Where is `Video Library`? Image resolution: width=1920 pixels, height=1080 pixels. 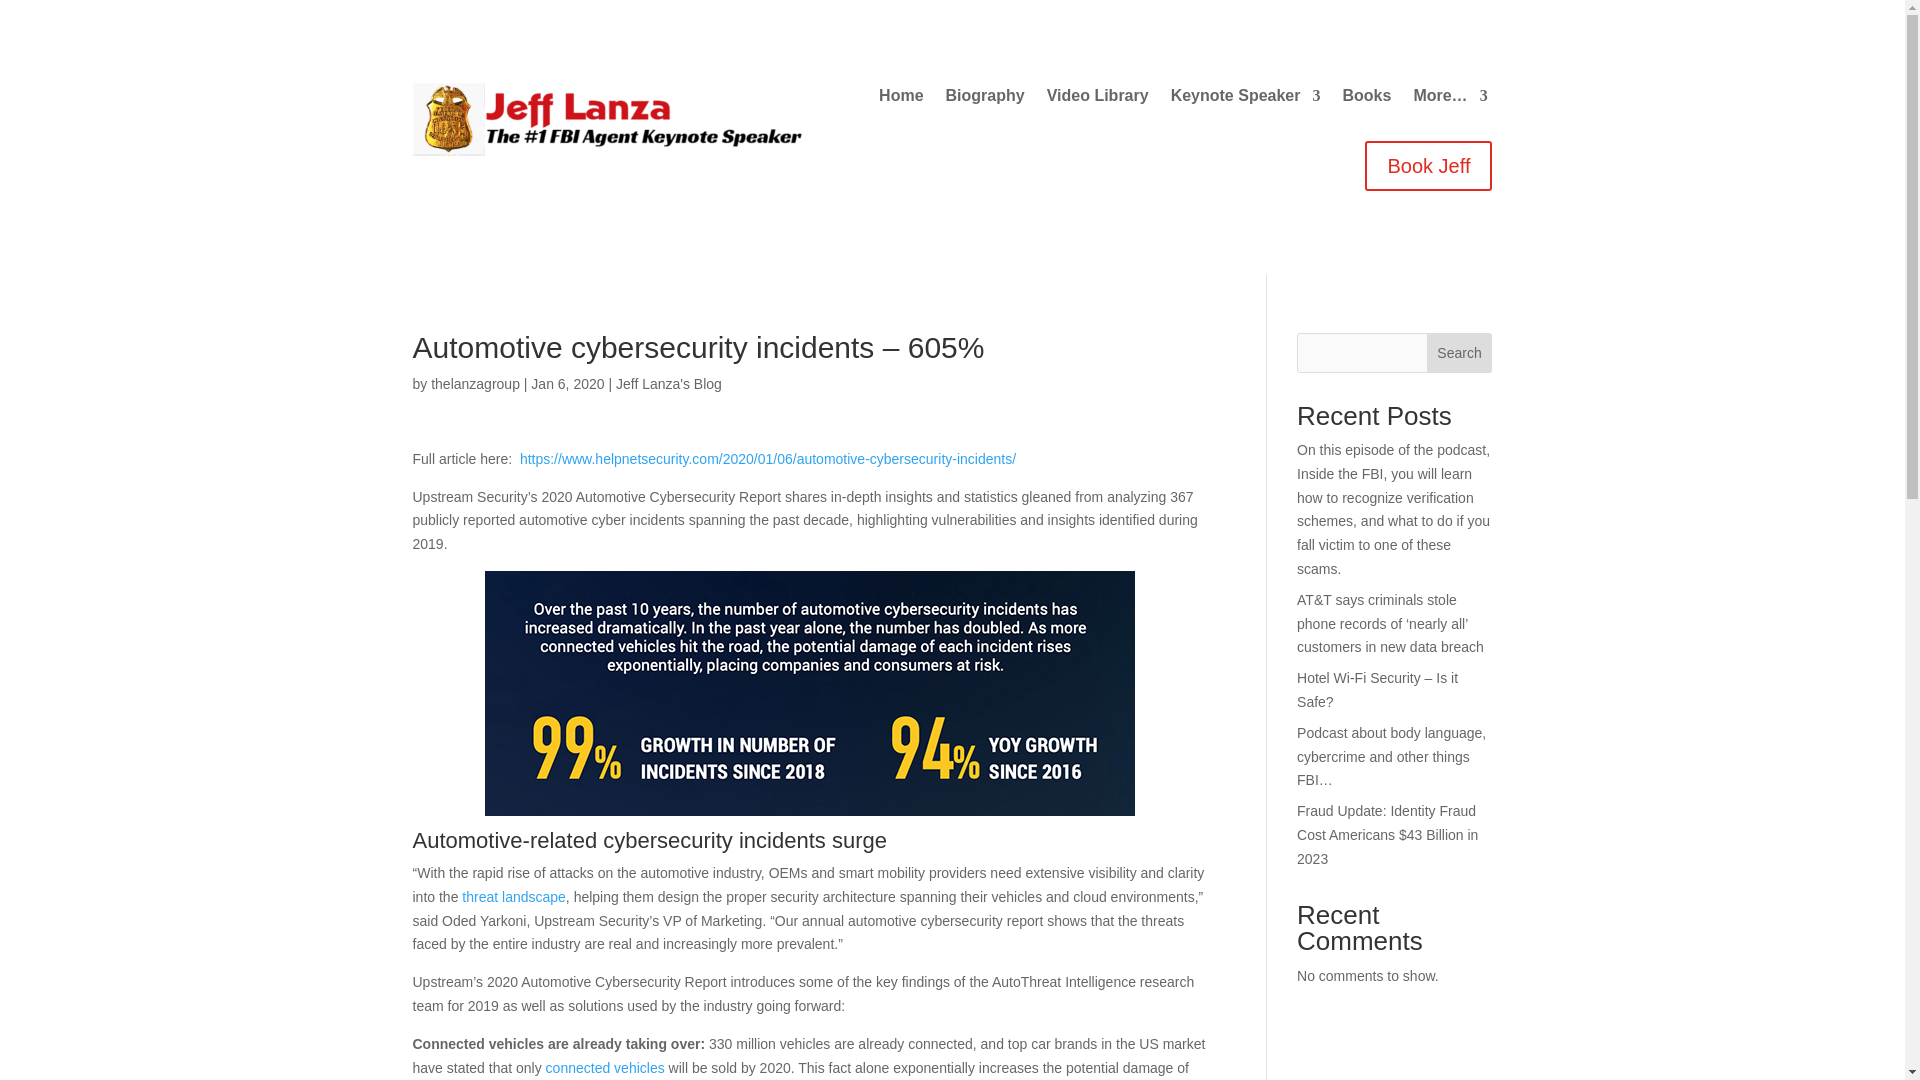 Video Library is located at coordinates (1097, 100).